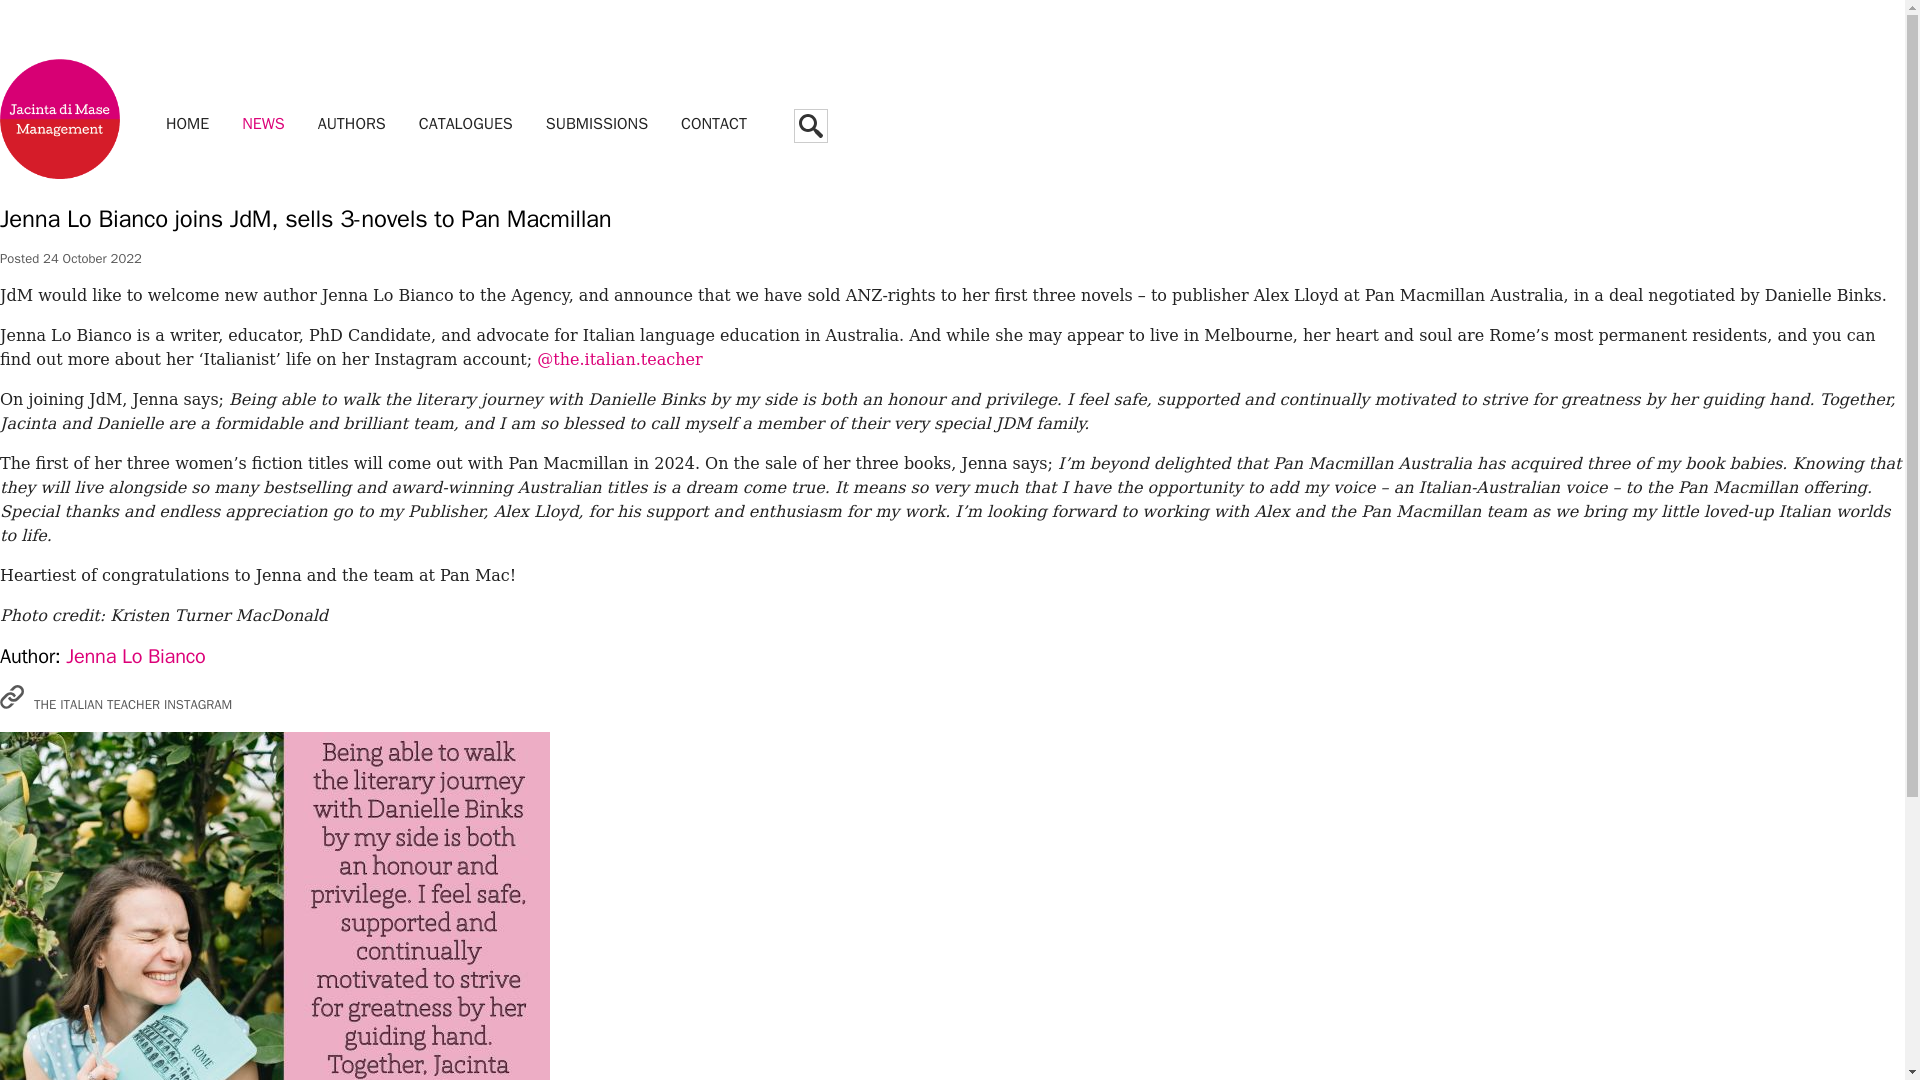  What do you see at coordinates (466, 123) in the screenshot?
I see `CATALOGUES` at bounding box center [466, 123].